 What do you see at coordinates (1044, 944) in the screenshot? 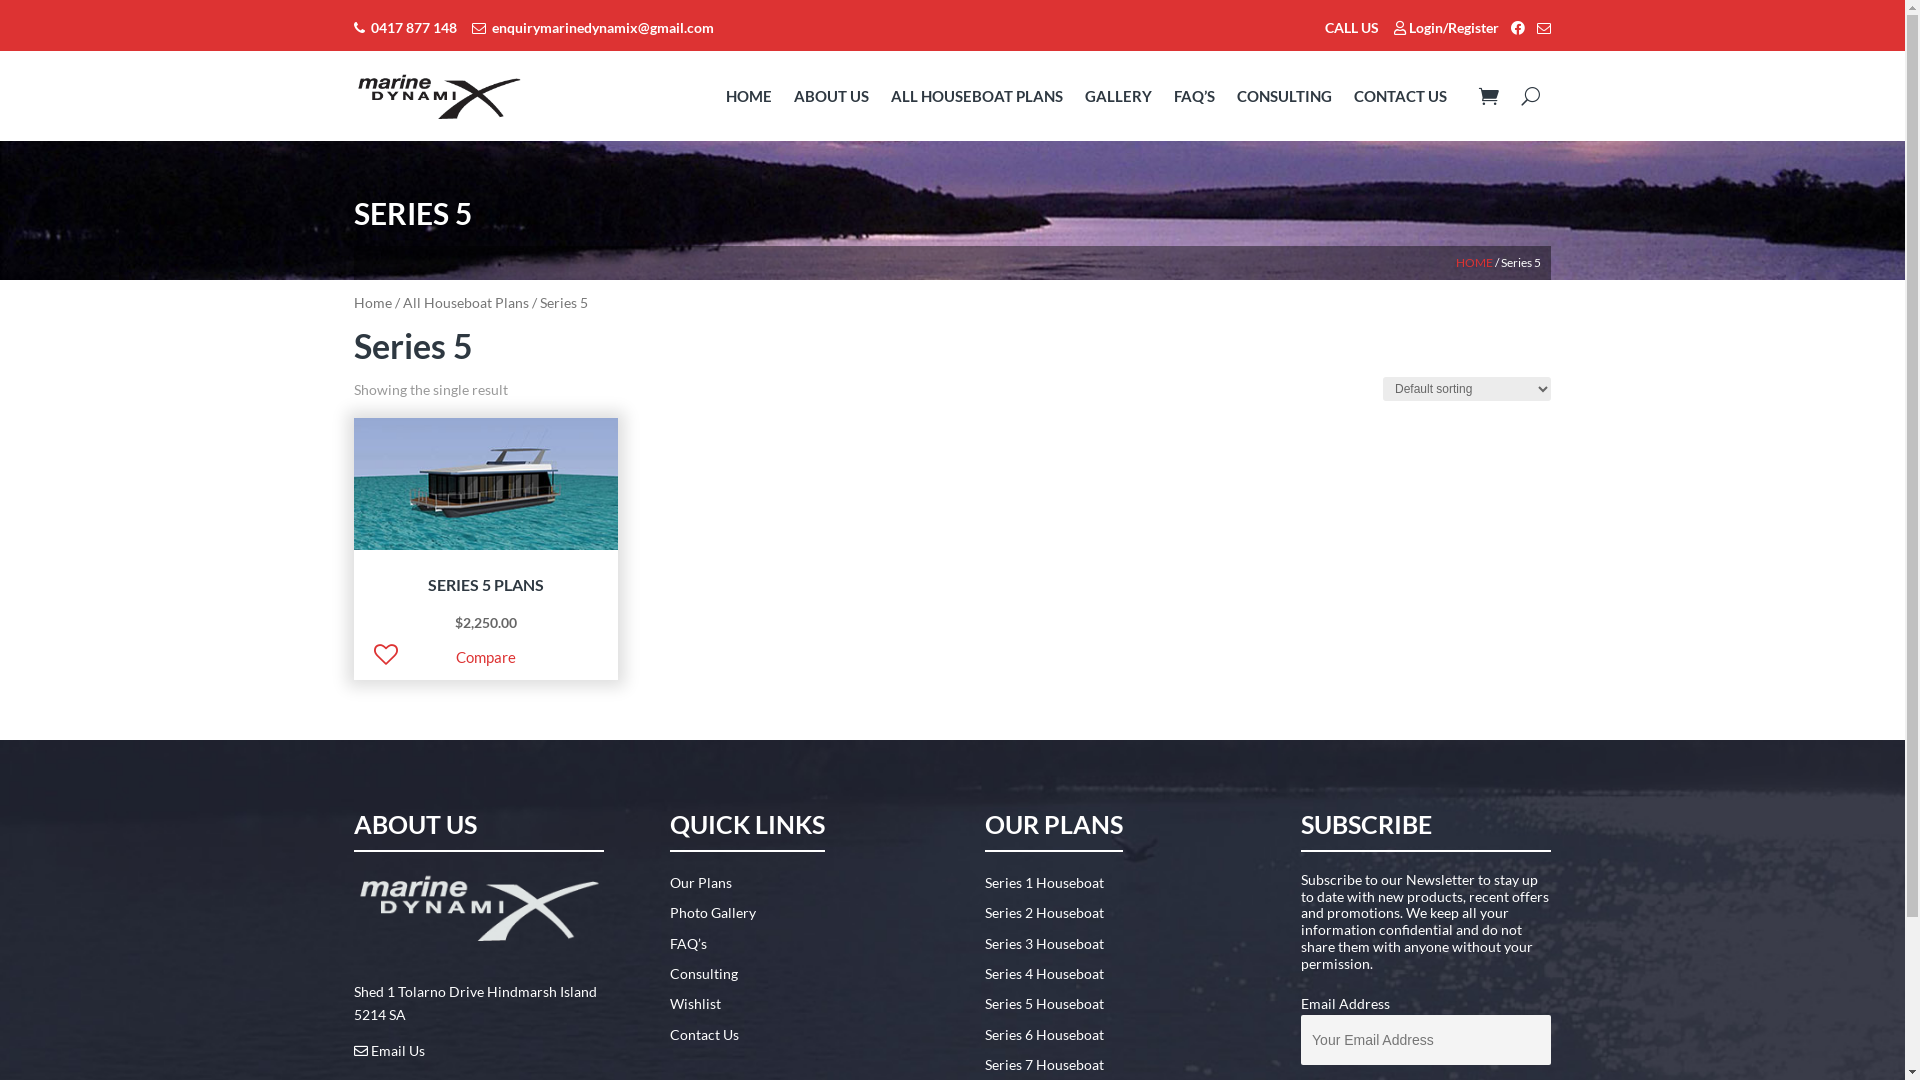
I see `Series 3 Houseboat` at bounding box center [1044, 944].